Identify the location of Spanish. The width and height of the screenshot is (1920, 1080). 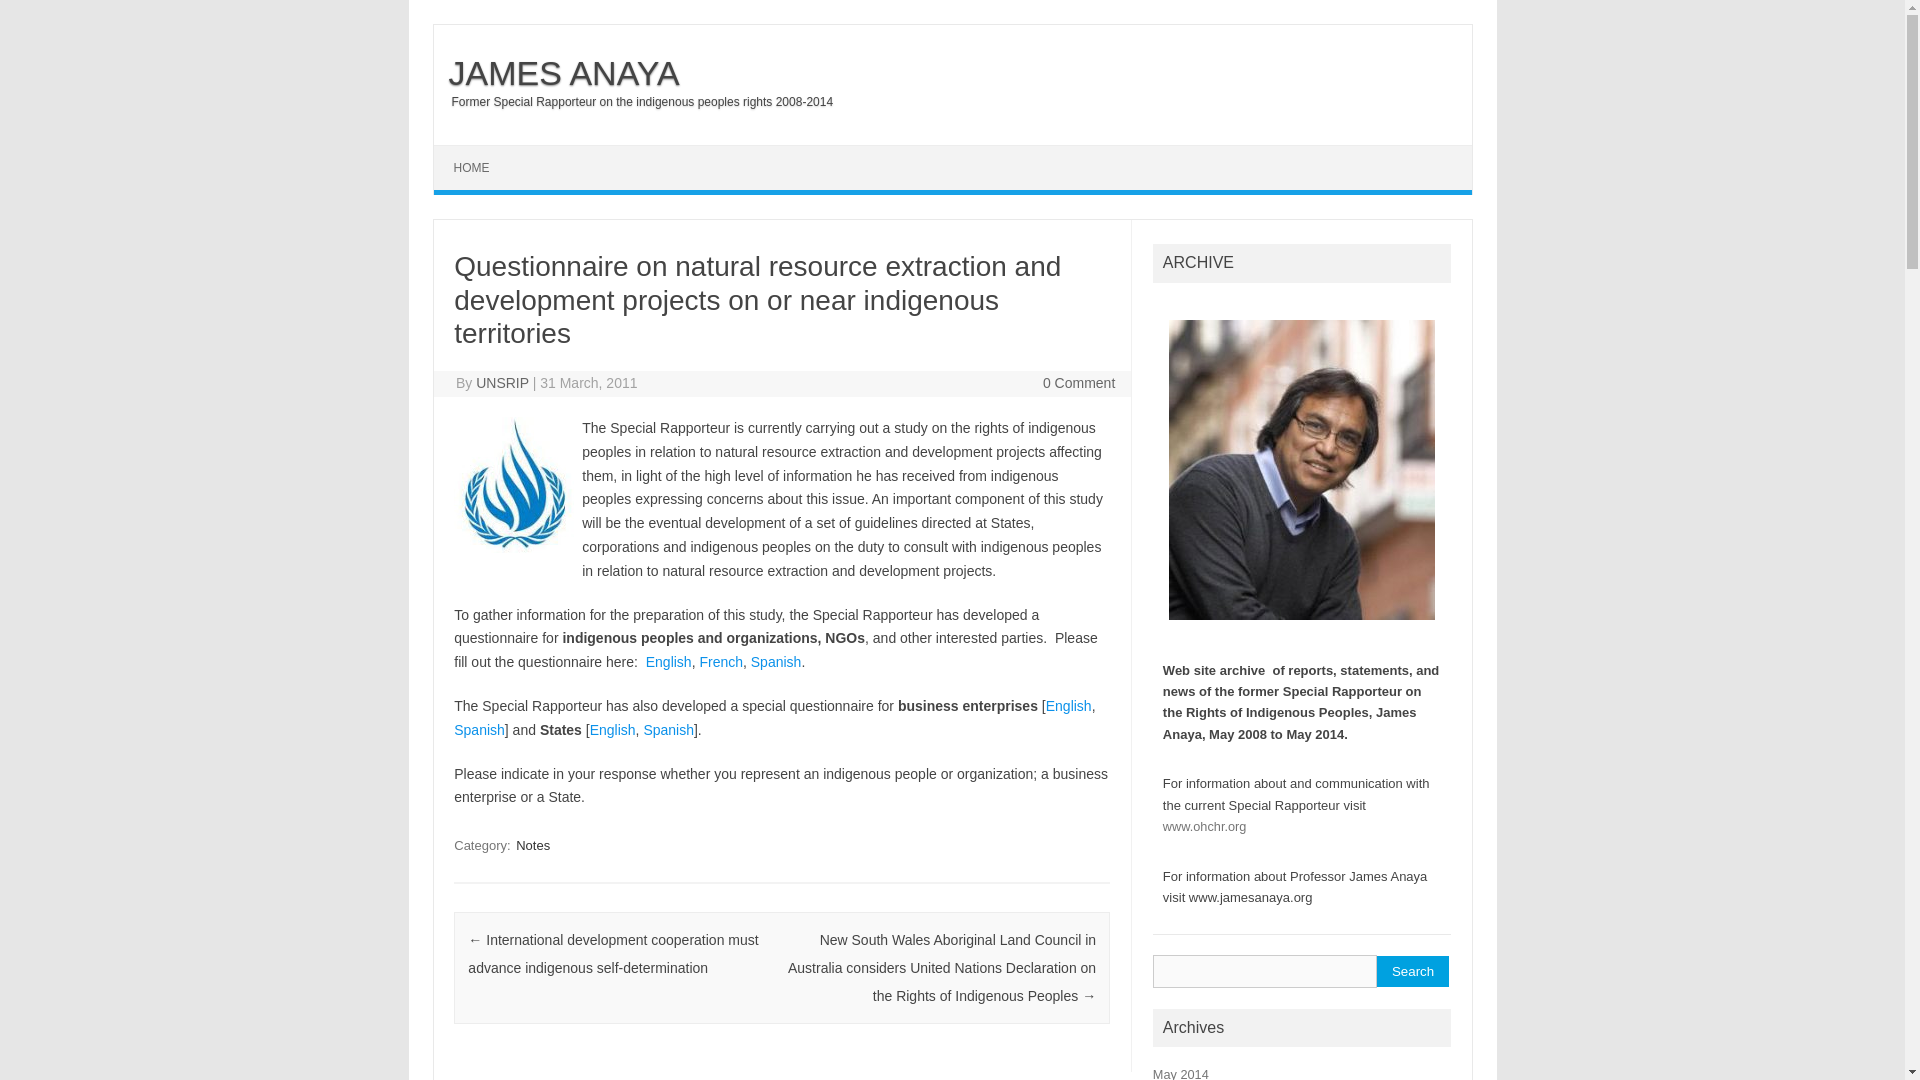
(478, 730).